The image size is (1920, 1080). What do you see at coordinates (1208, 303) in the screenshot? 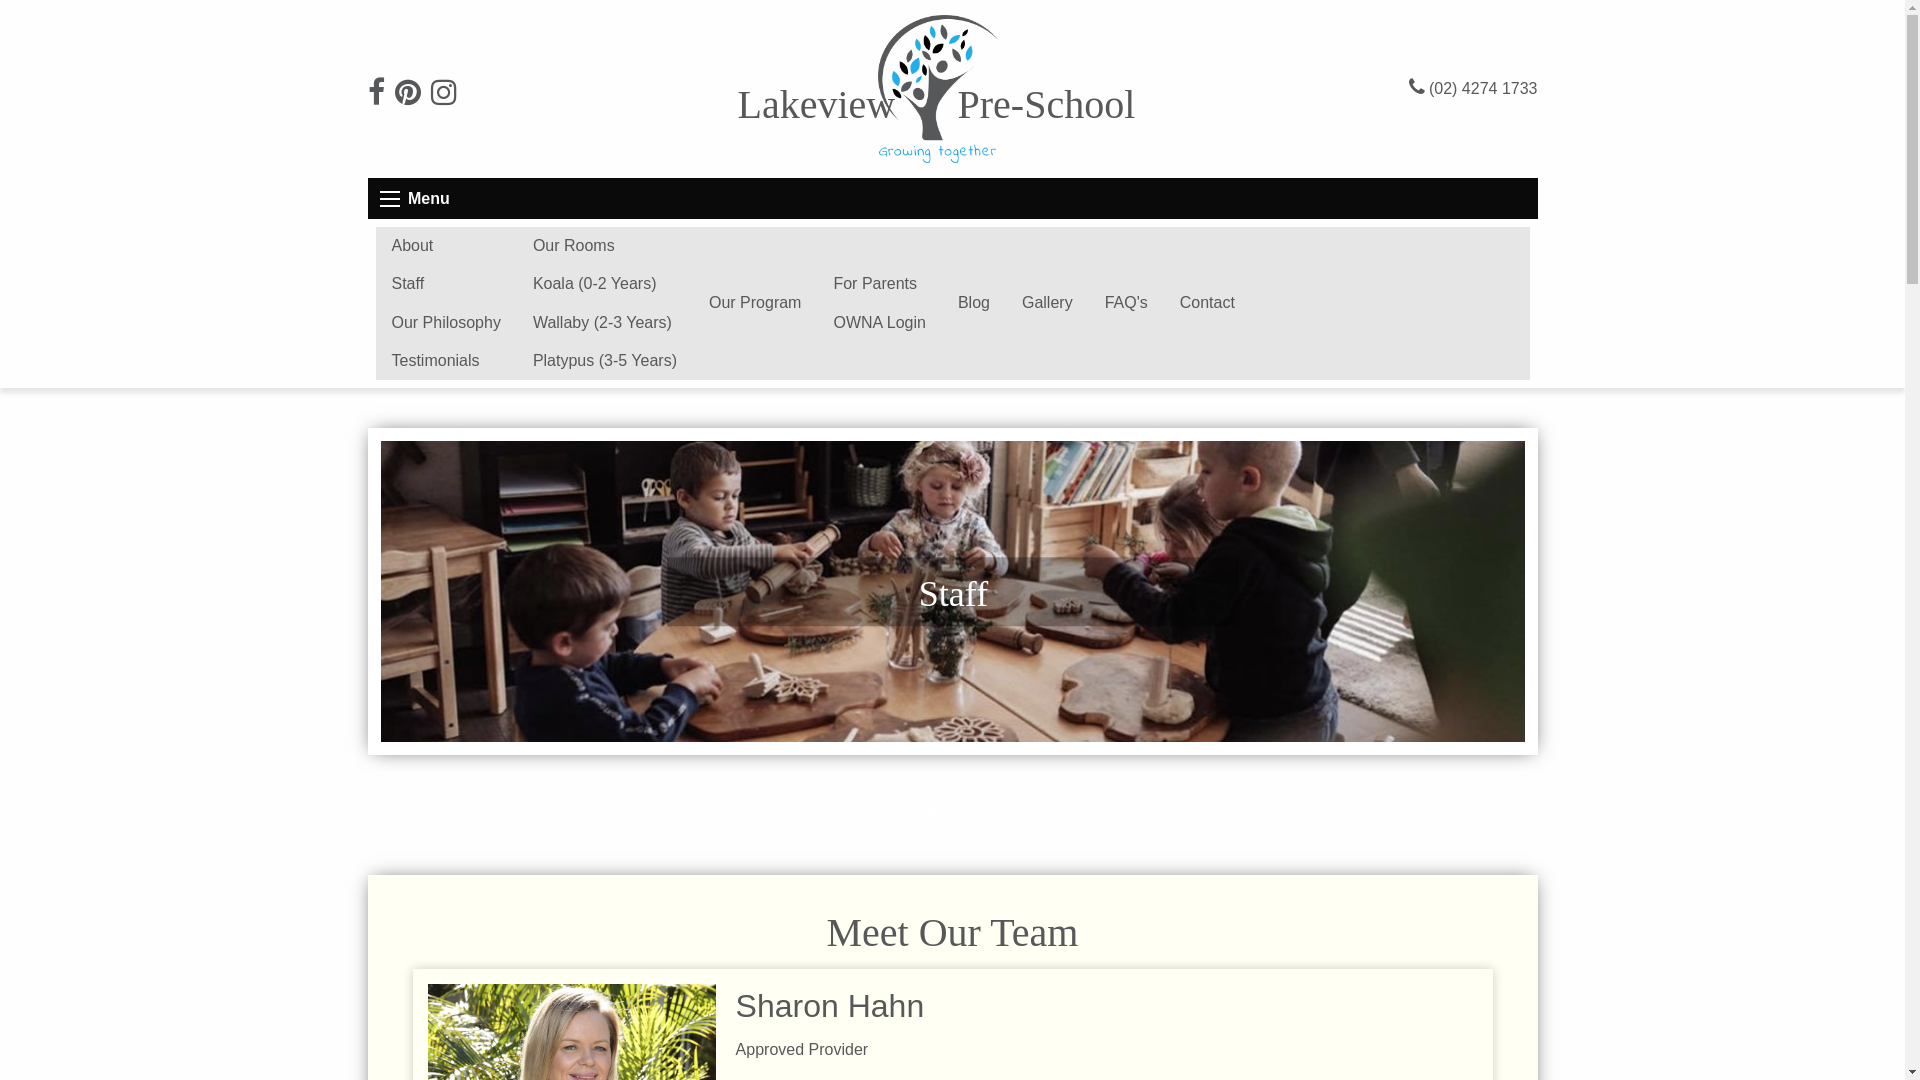
I see `Contact` at bounding box center [1208, 303].